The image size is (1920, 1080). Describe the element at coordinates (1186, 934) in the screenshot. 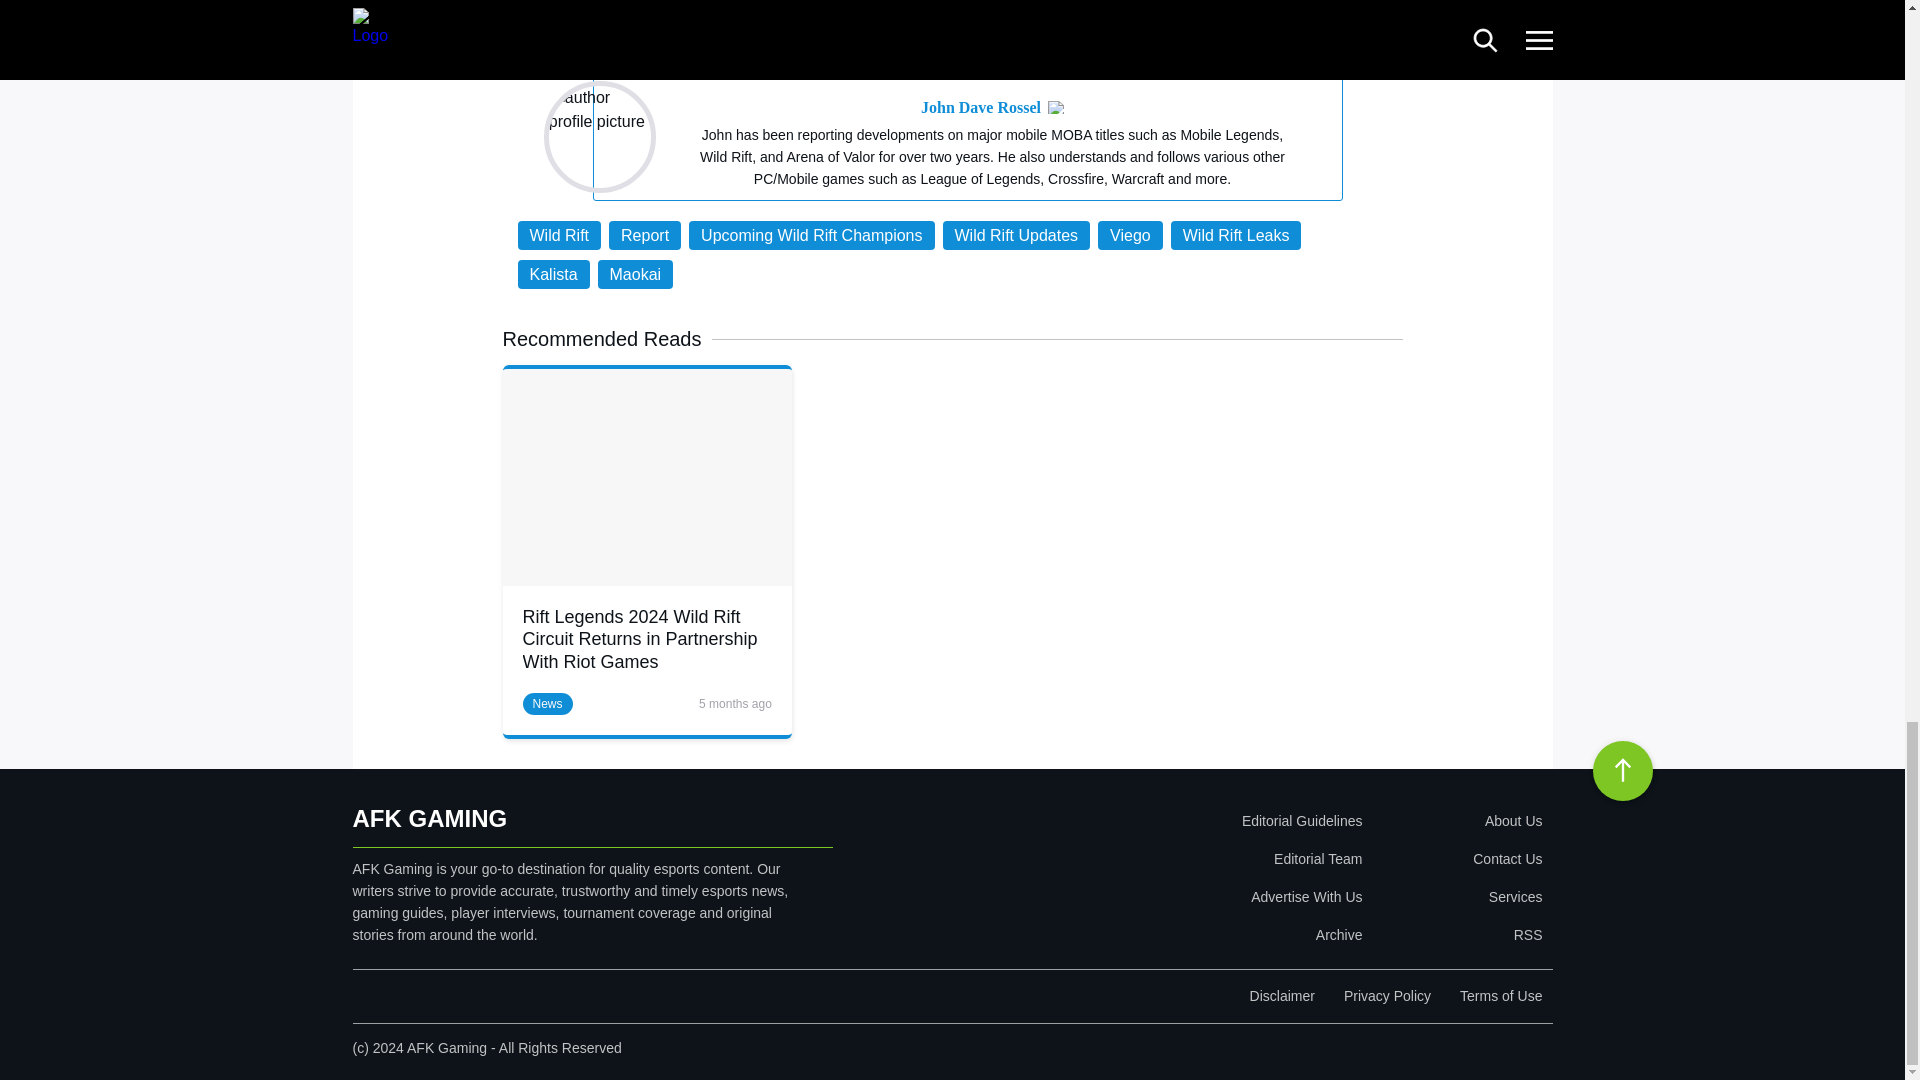

I see `Archive` at that location.